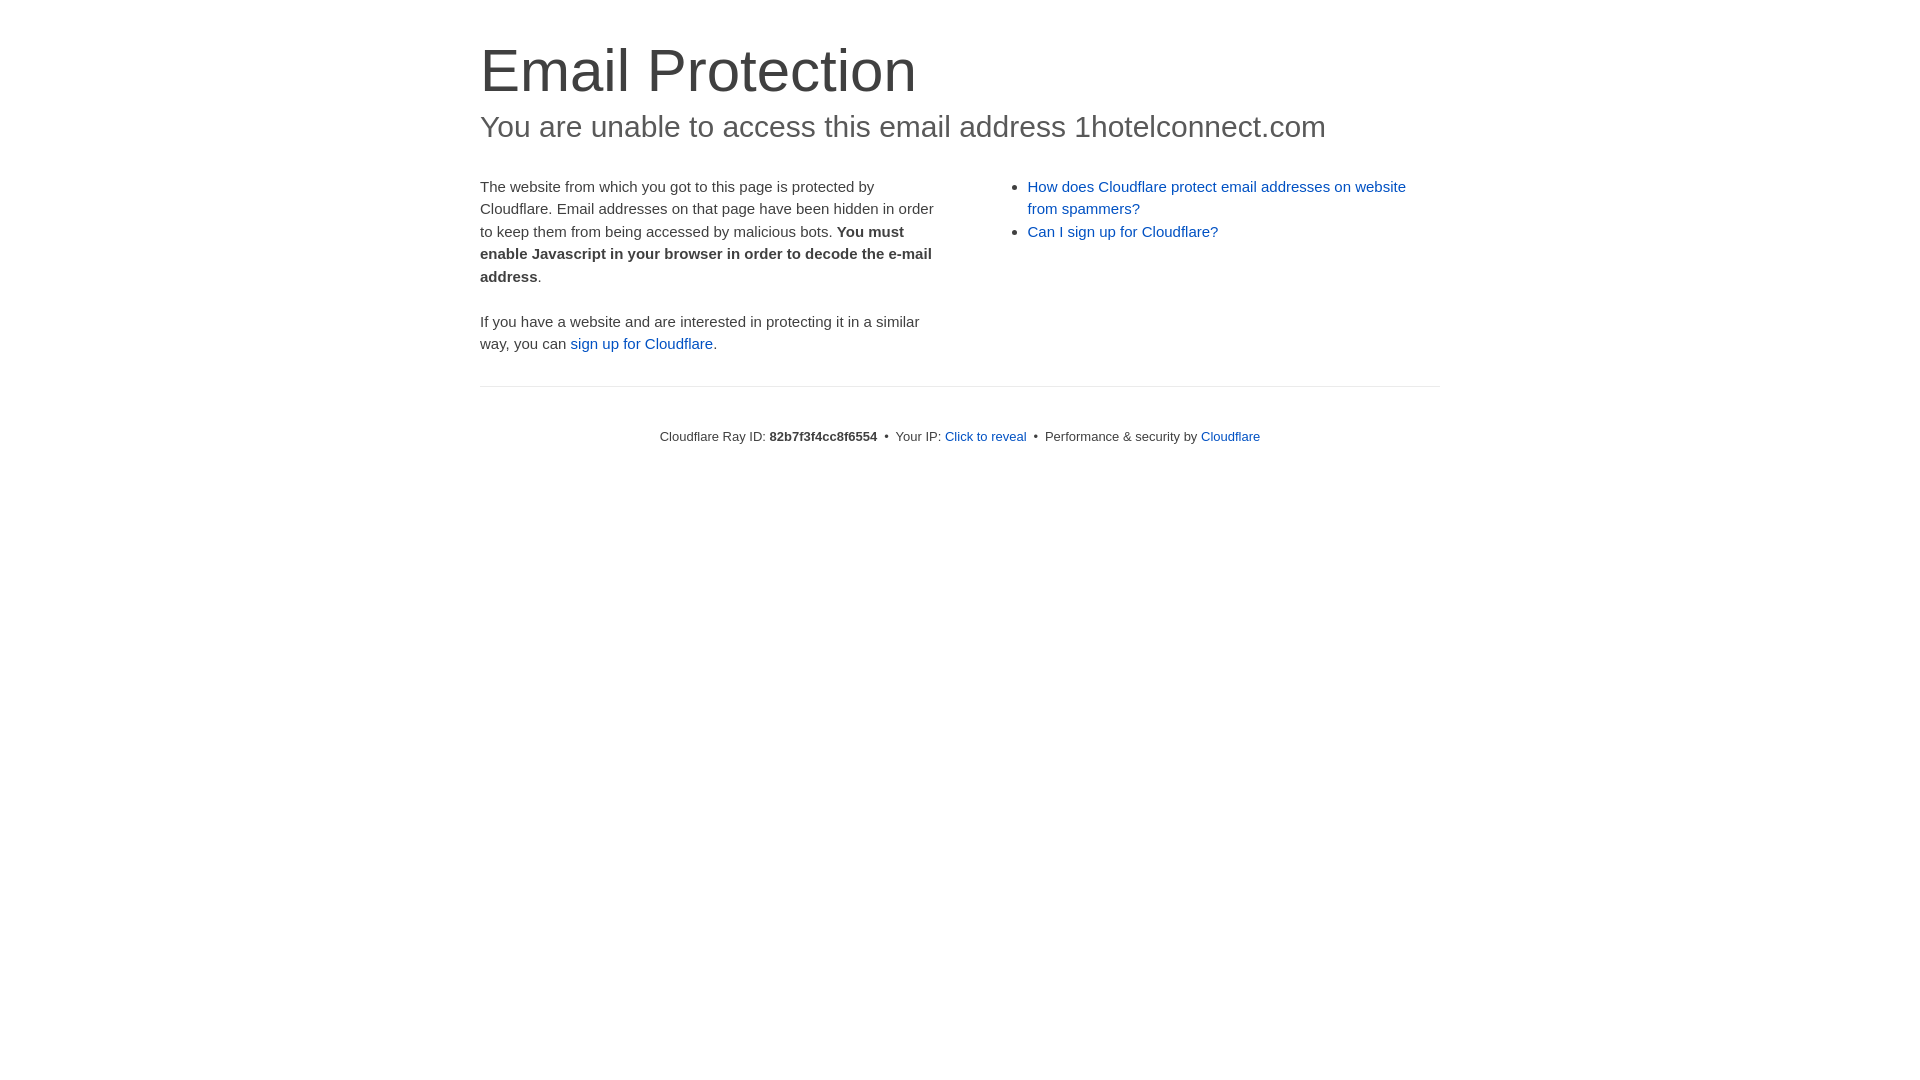 This screenshot has height=1080, width=1920. What do you see at coordinates (642, 344) in the screenshot?
I see `sign up for Cloudflare` at bounding box center [642, 344].